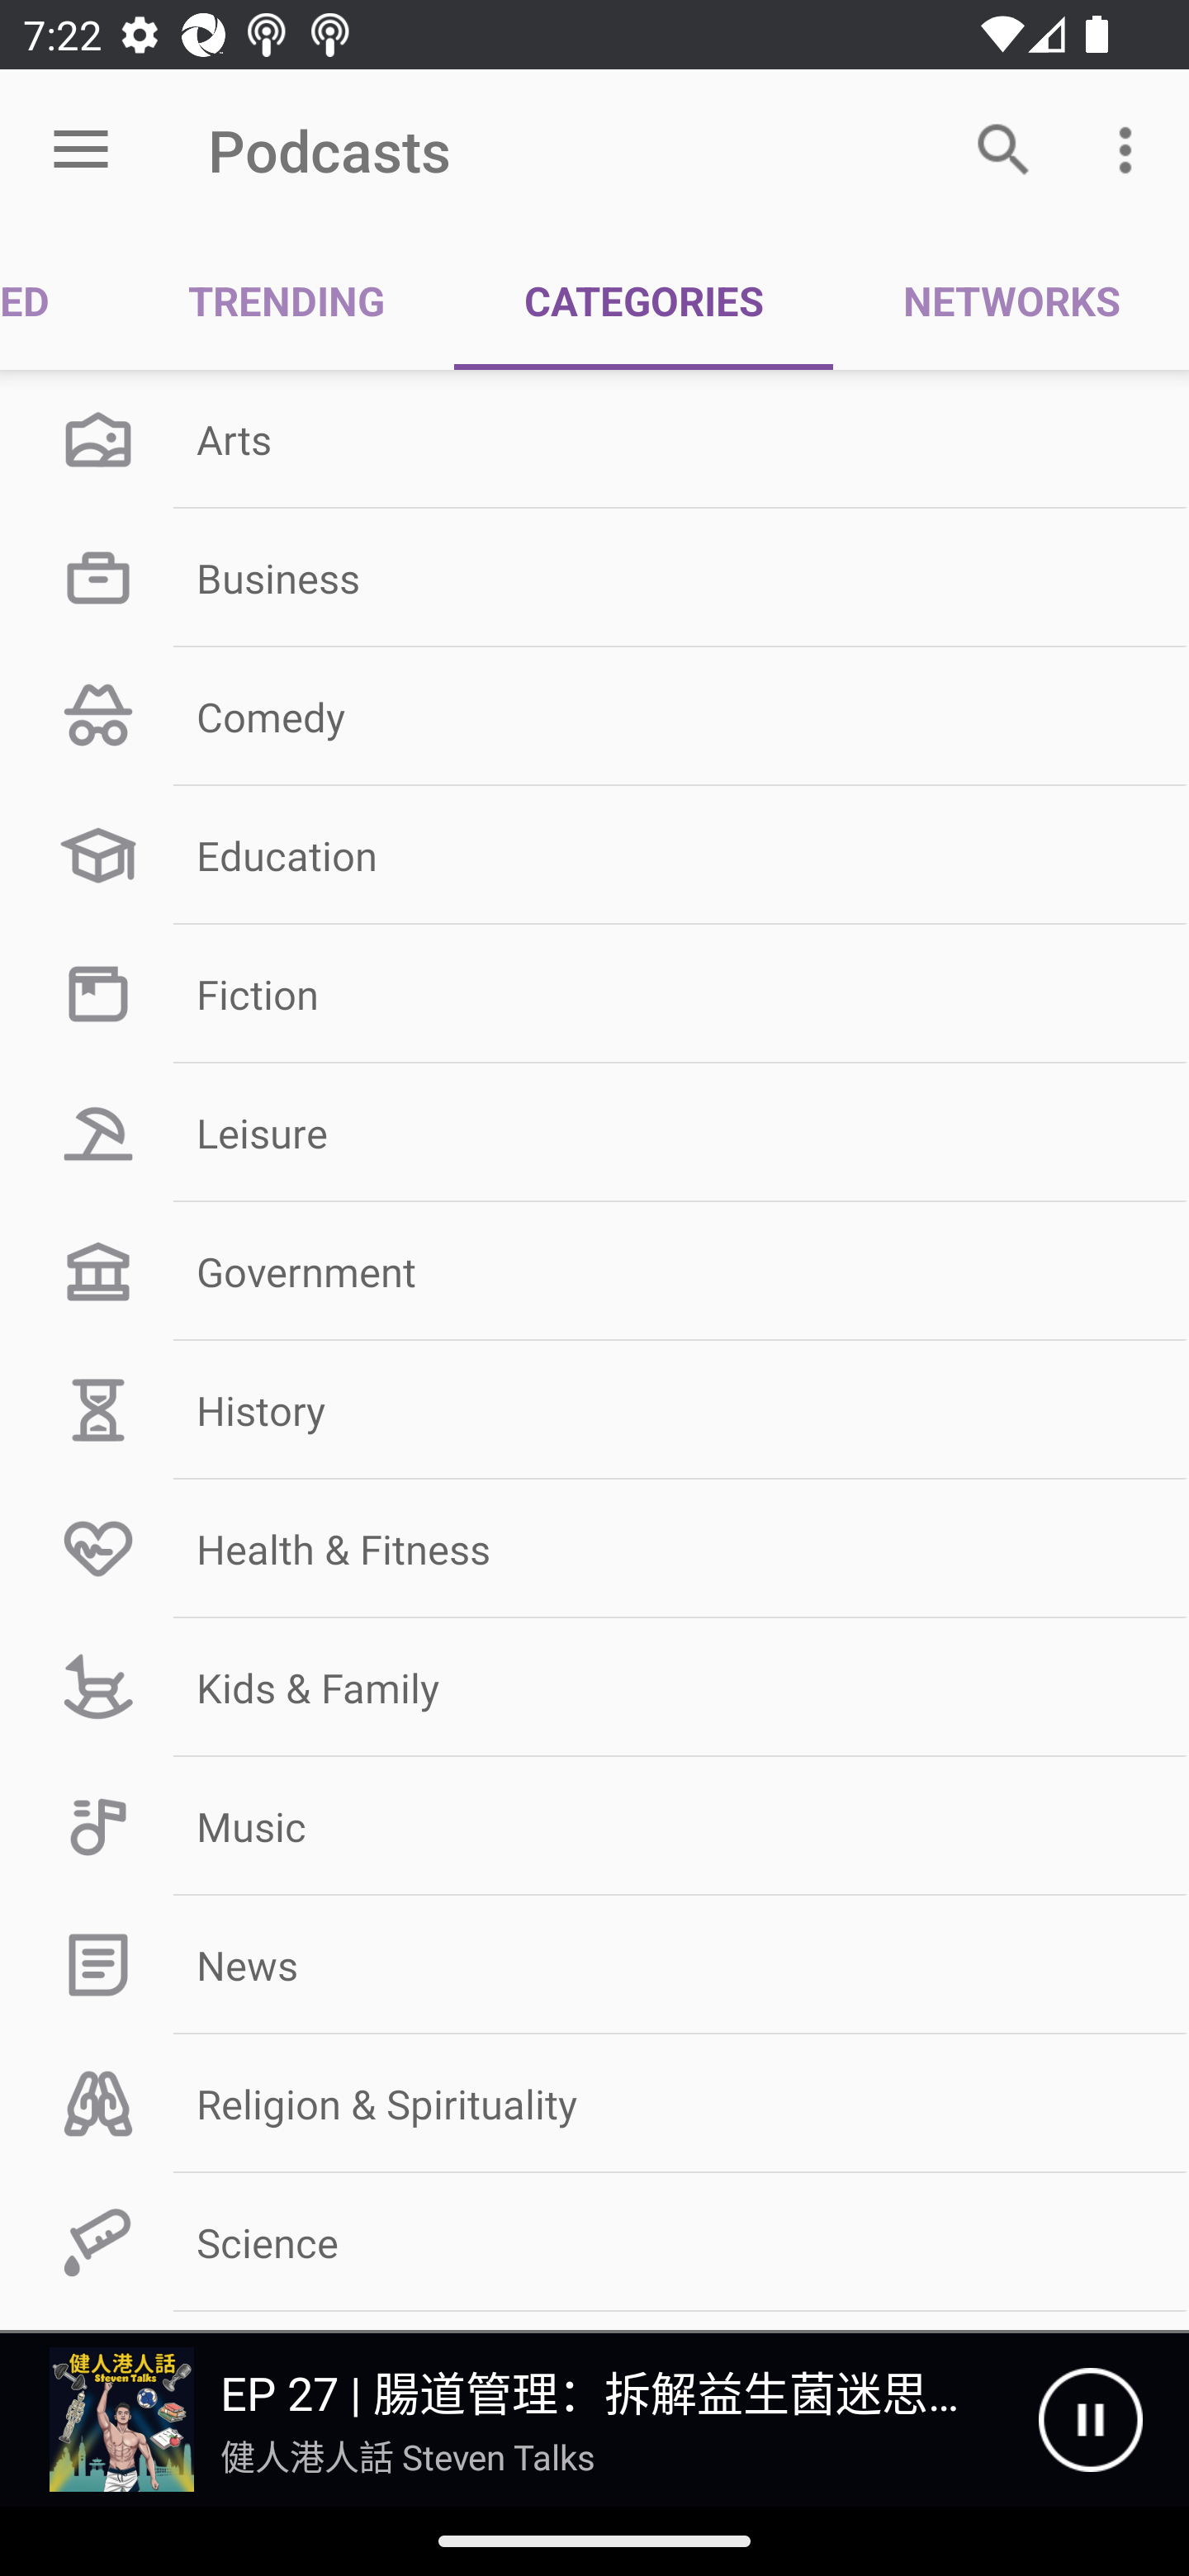  What do you see at coordinates (594, 2104) in the screenshot?
I see `Religion & Spirituality` at bounding box center [594, 2104].